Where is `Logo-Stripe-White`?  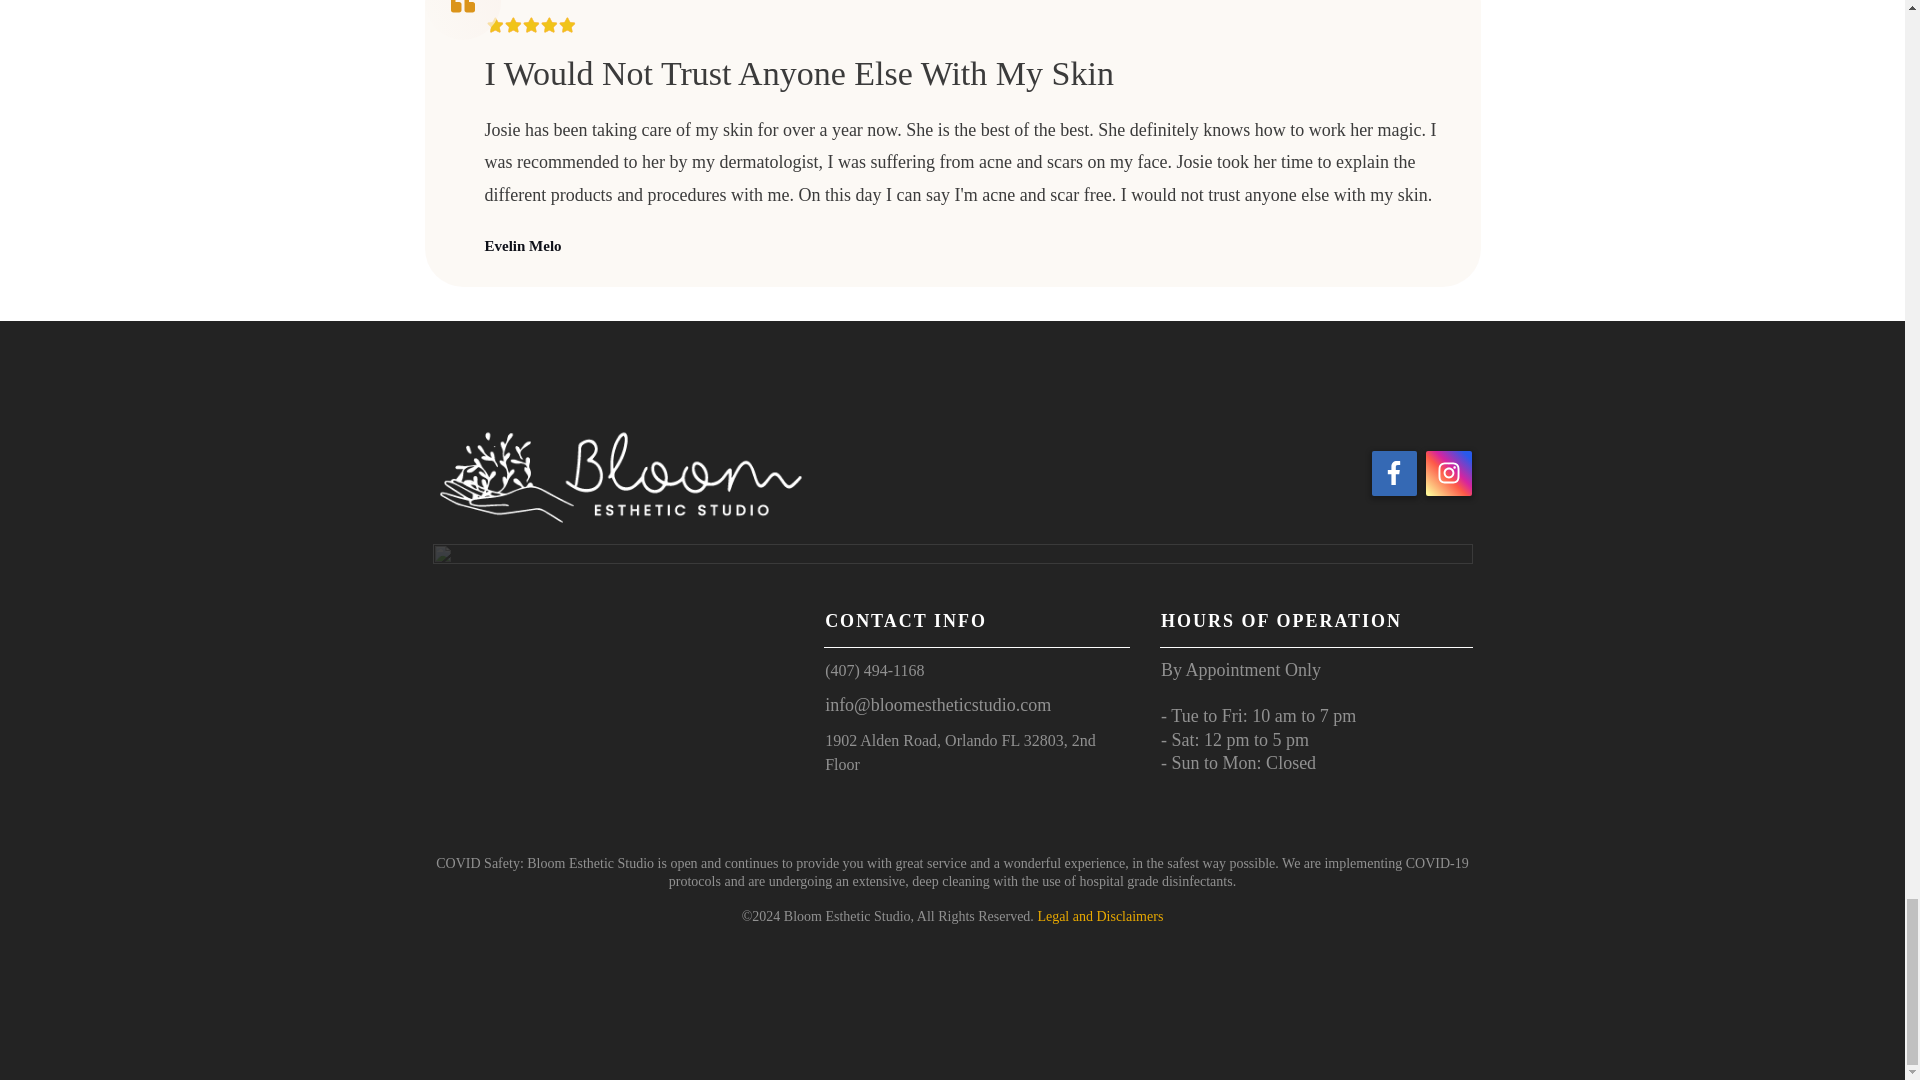 Logo-Stripe-White is located at coordinates (952, 558).